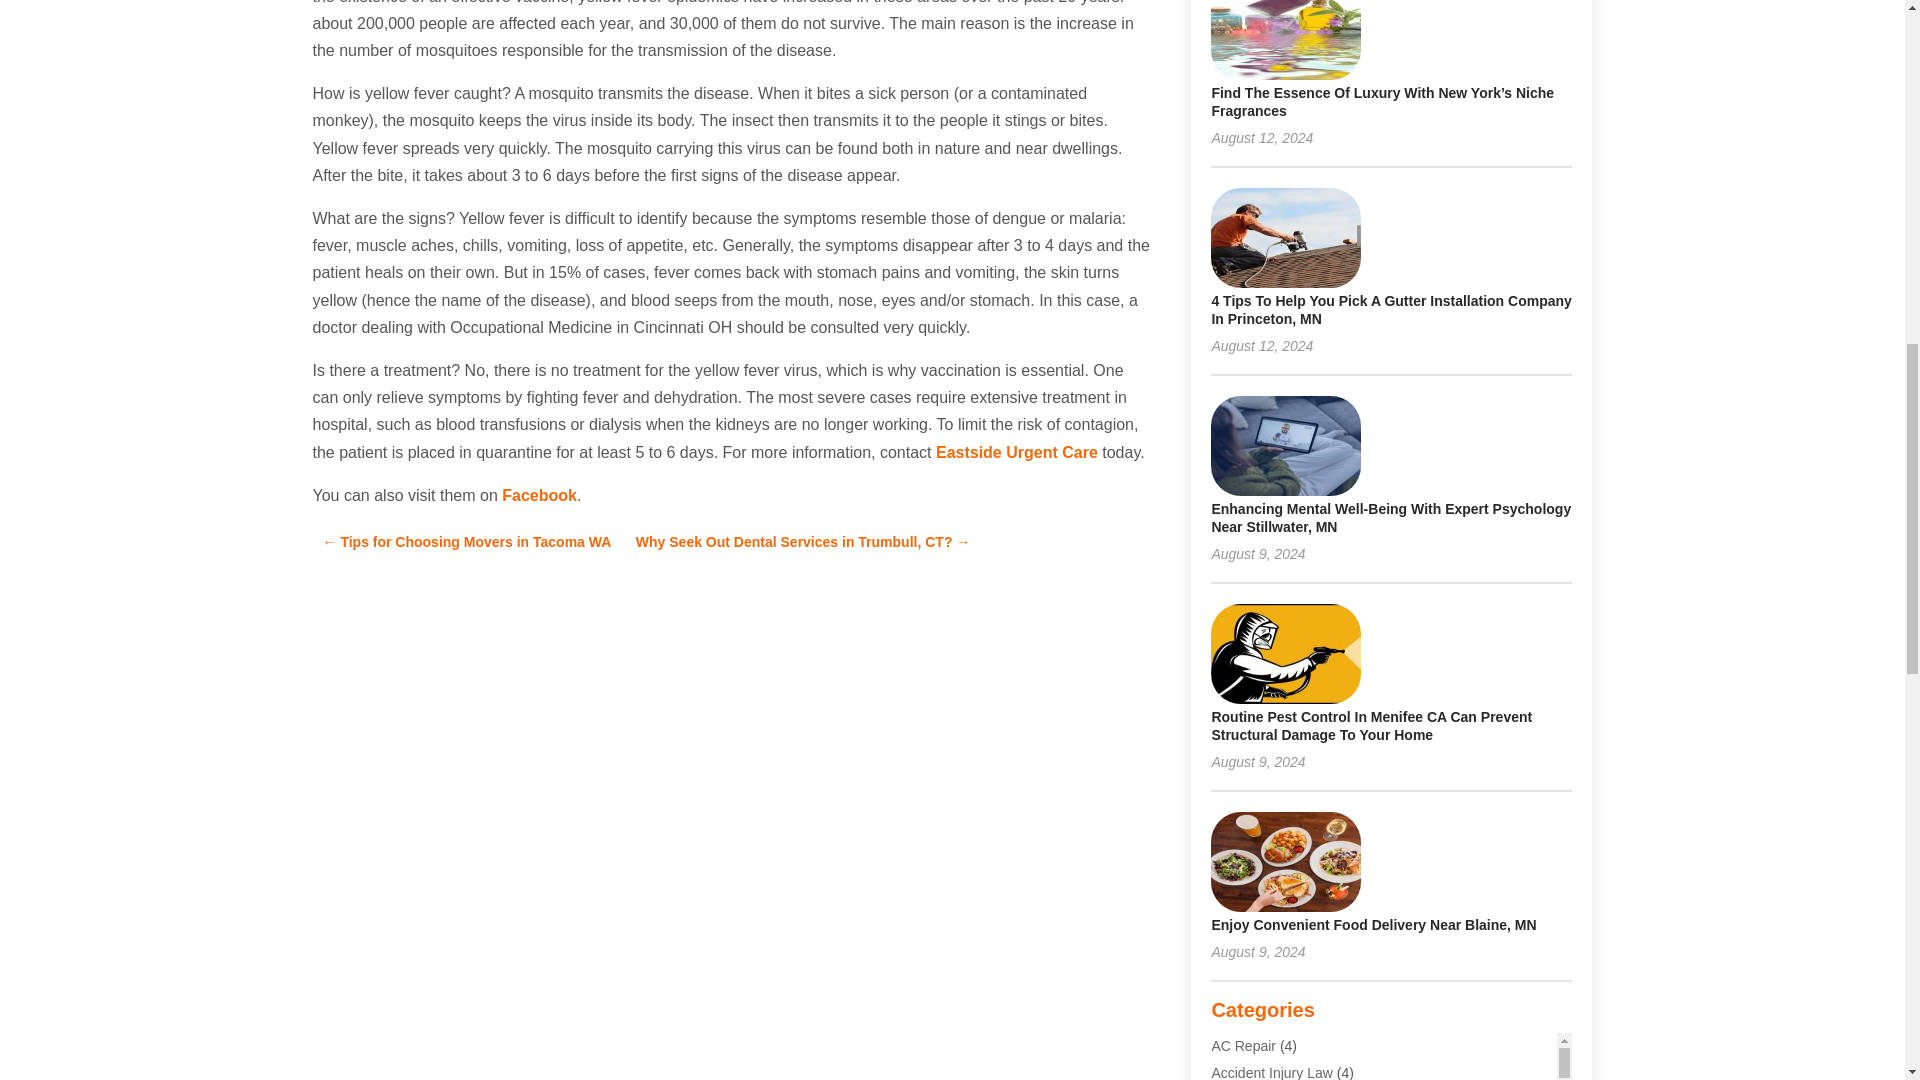 This screenshot has height=1080, width=1920. Describe the element at coordinates (1272, 1072) in the screenshot. I see `Accident Injury Law` at that location.